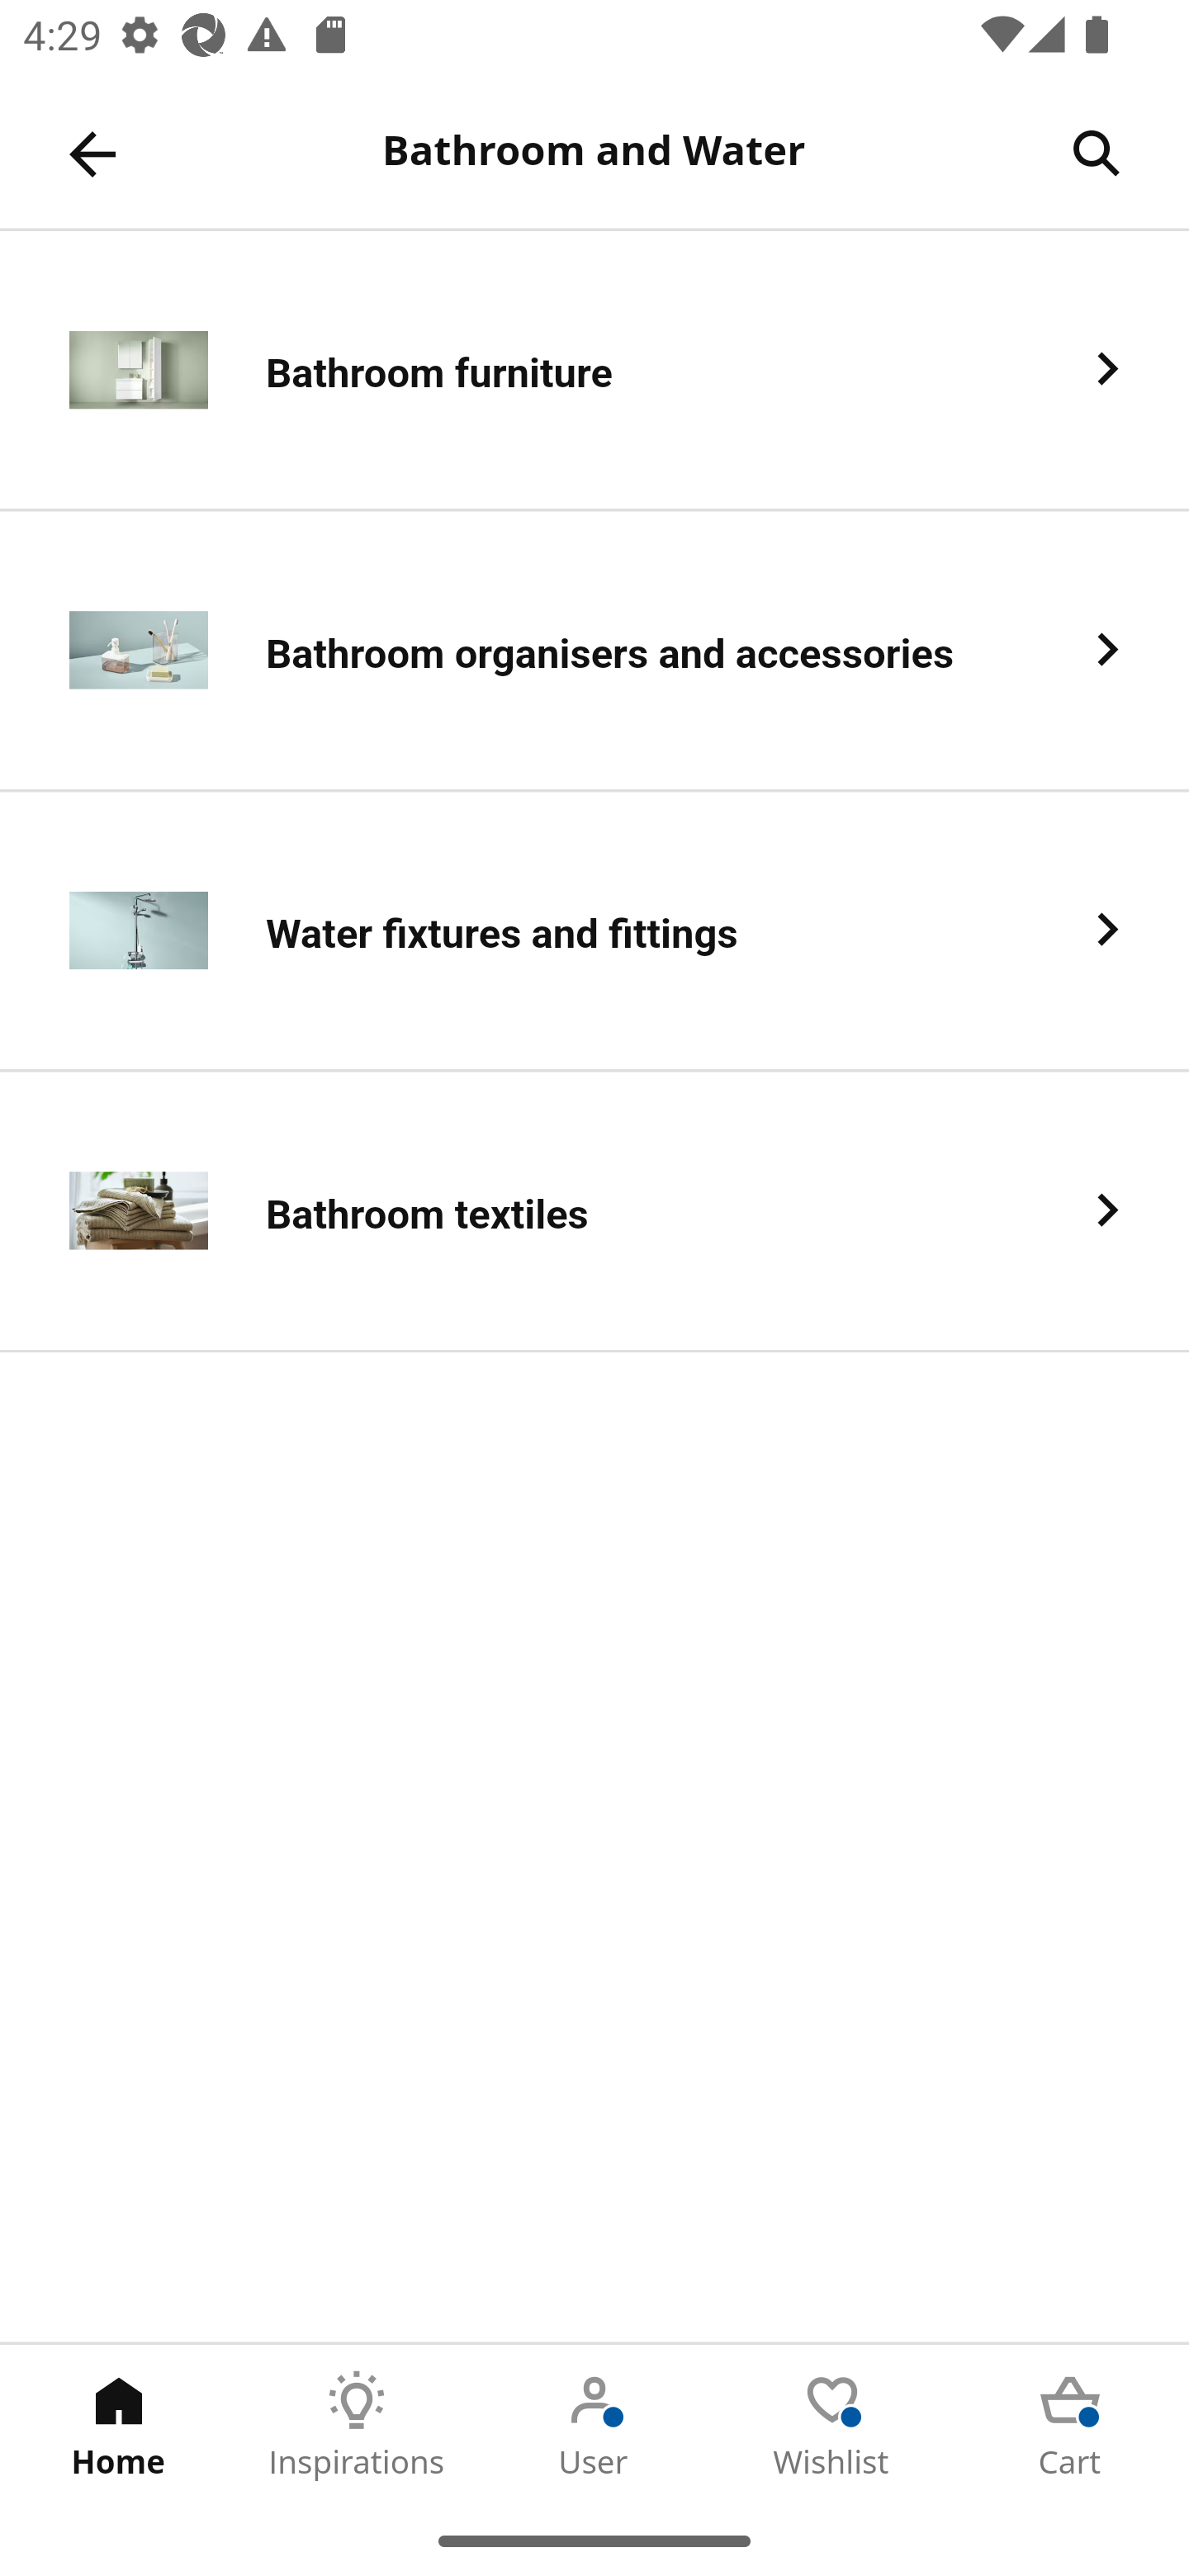 This screenshot has width=1189, height=2576. What do you see at coordinates (594, 651) in the screenshot?
I see `Bathroom organisers and accessories` at bounding box center [594, 651].